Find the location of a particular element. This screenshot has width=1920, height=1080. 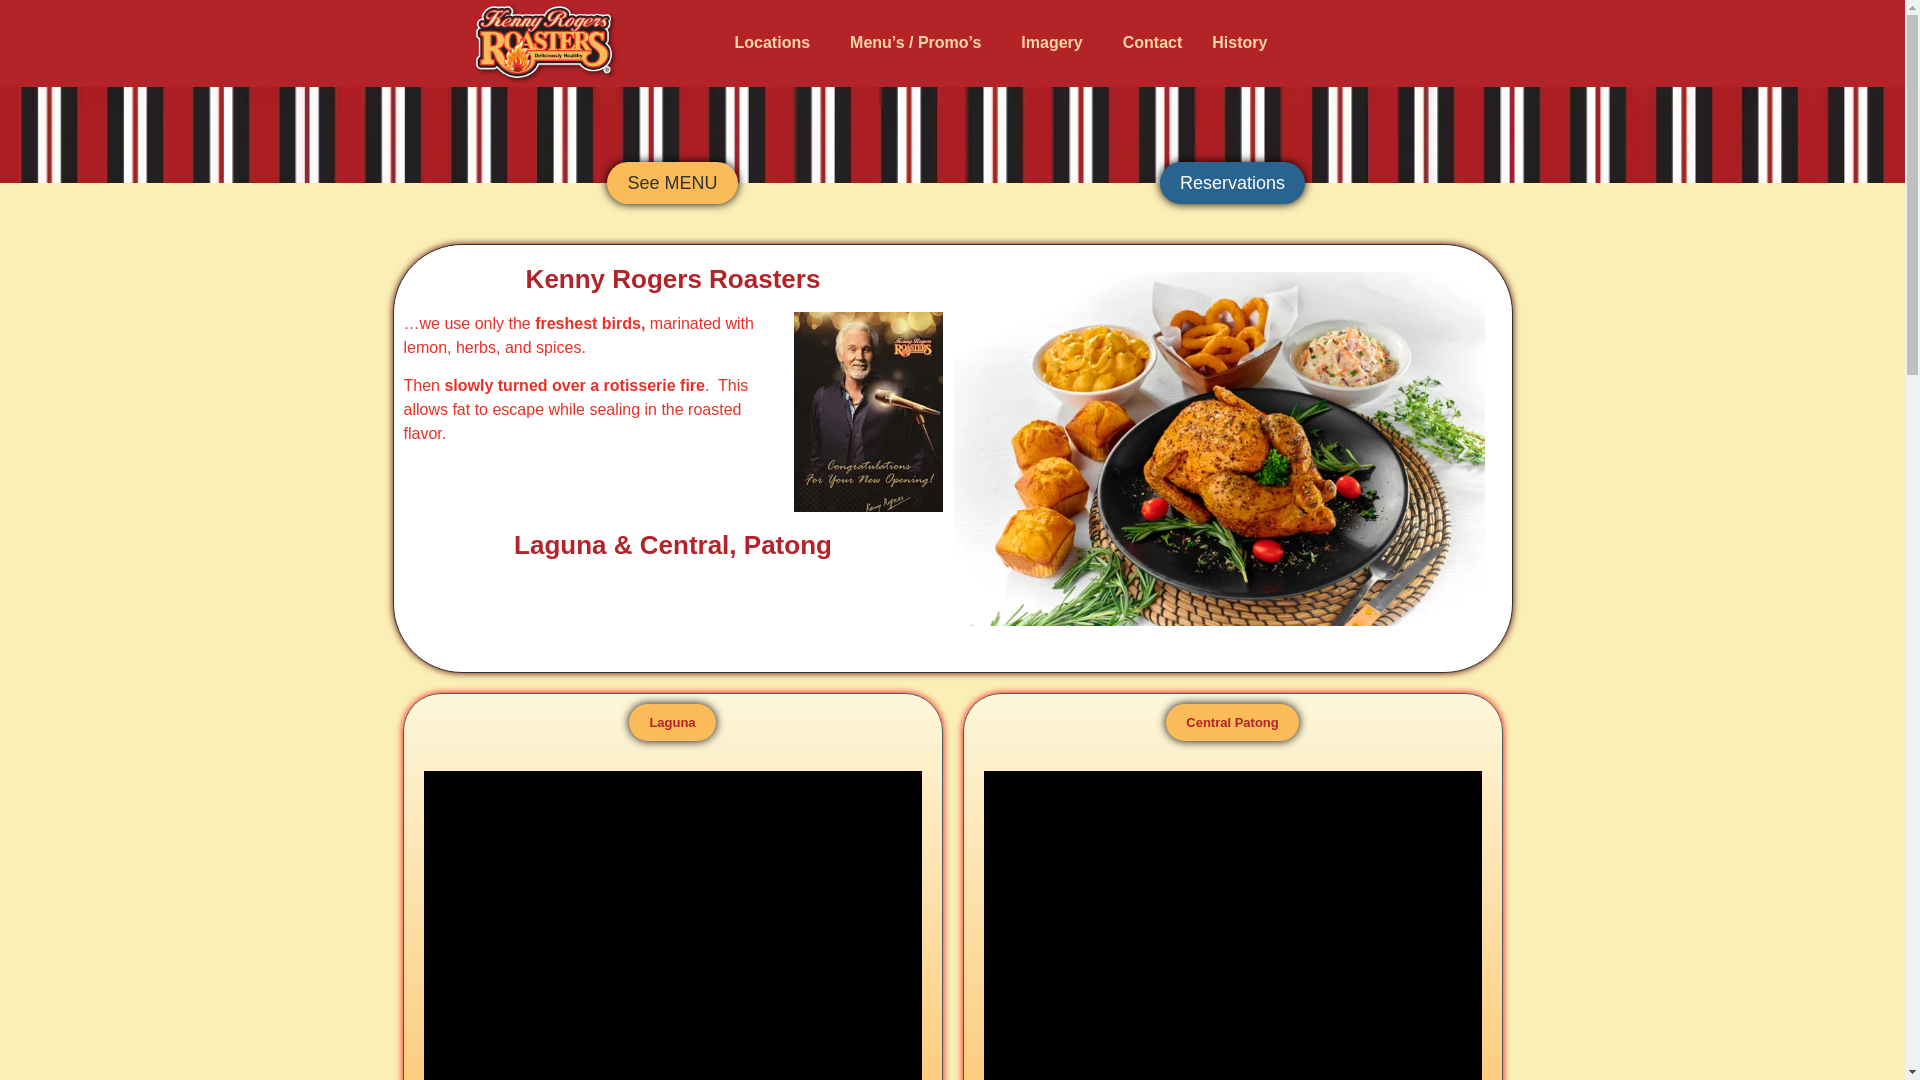

See MENU is located at coordinates (672, 183).